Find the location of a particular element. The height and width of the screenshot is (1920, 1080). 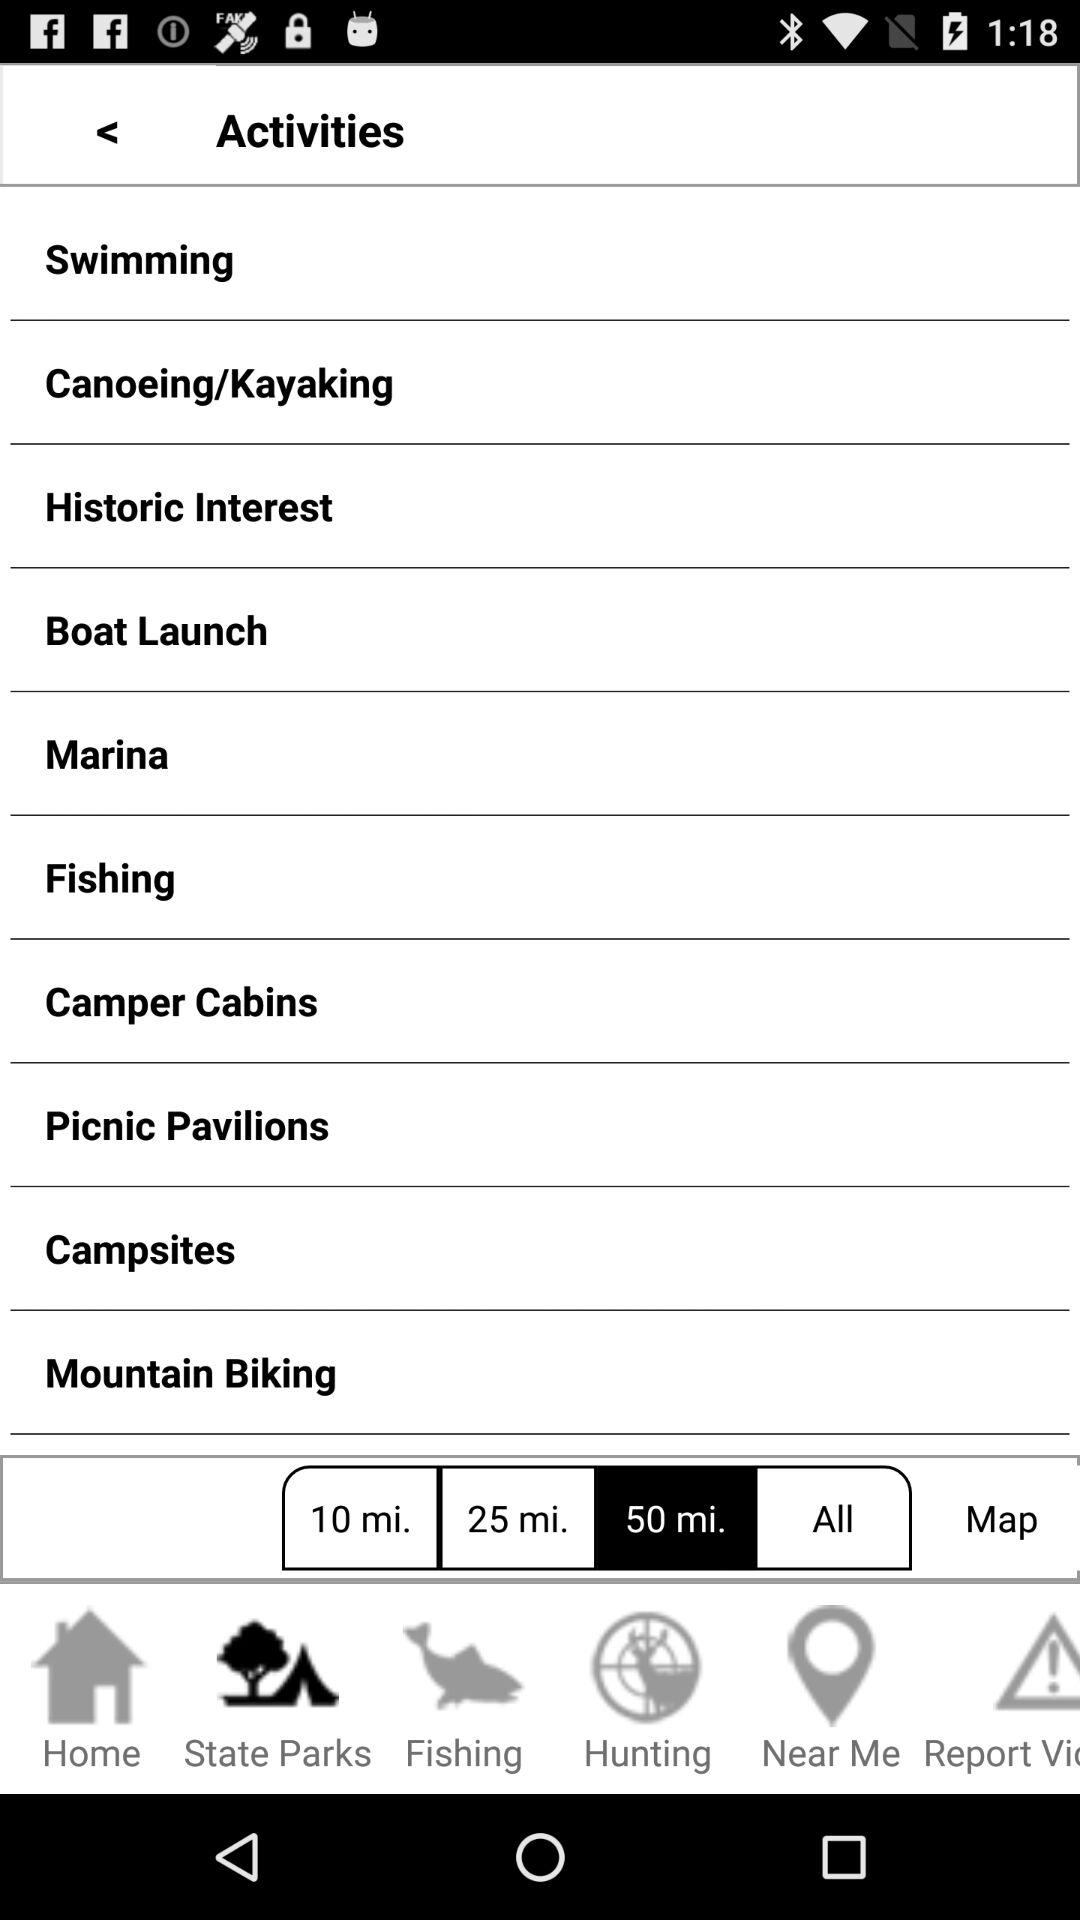

press icon to the right of near me item is located at coordinates (1002, 1690).